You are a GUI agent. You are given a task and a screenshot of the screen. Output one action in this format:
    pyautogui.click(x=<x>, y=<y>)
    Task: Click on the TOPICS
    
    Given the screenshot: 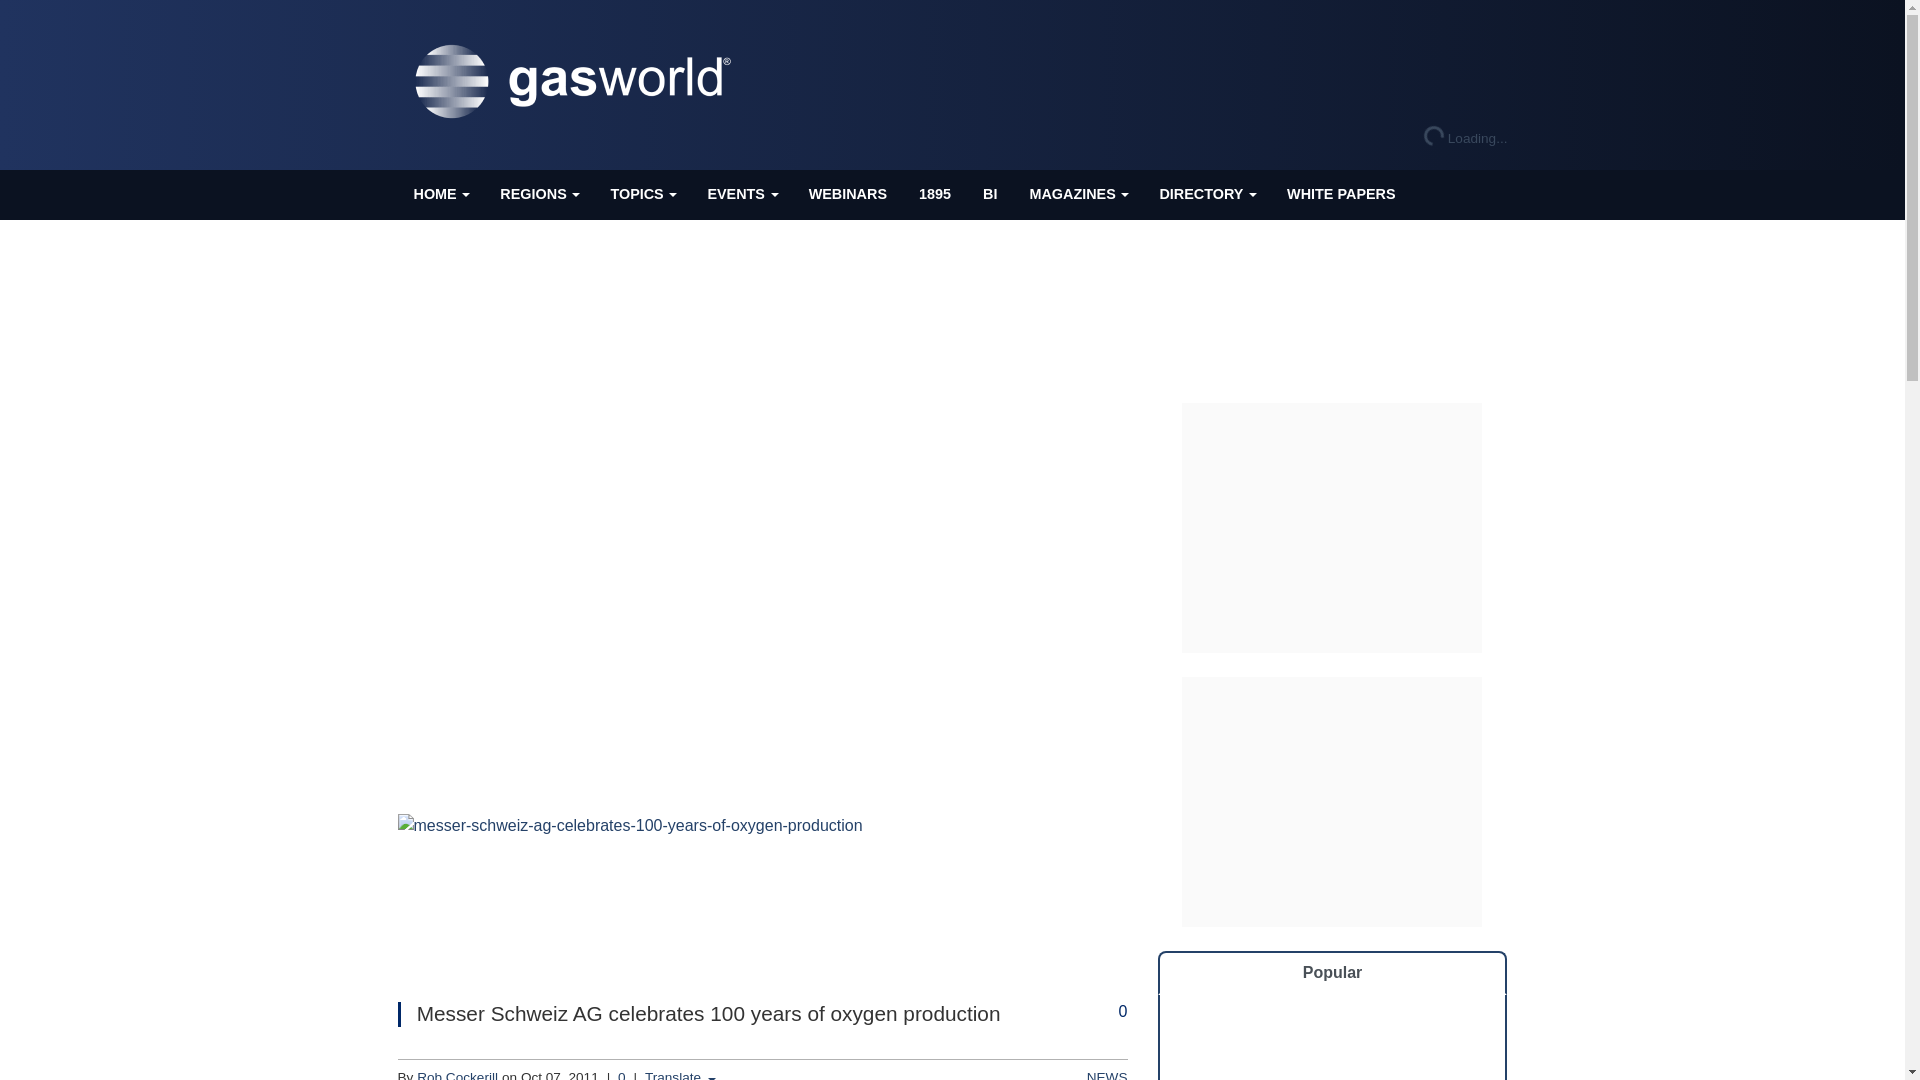 What is the action you would take?
    pyautogui.click(x=642, y=194)
    